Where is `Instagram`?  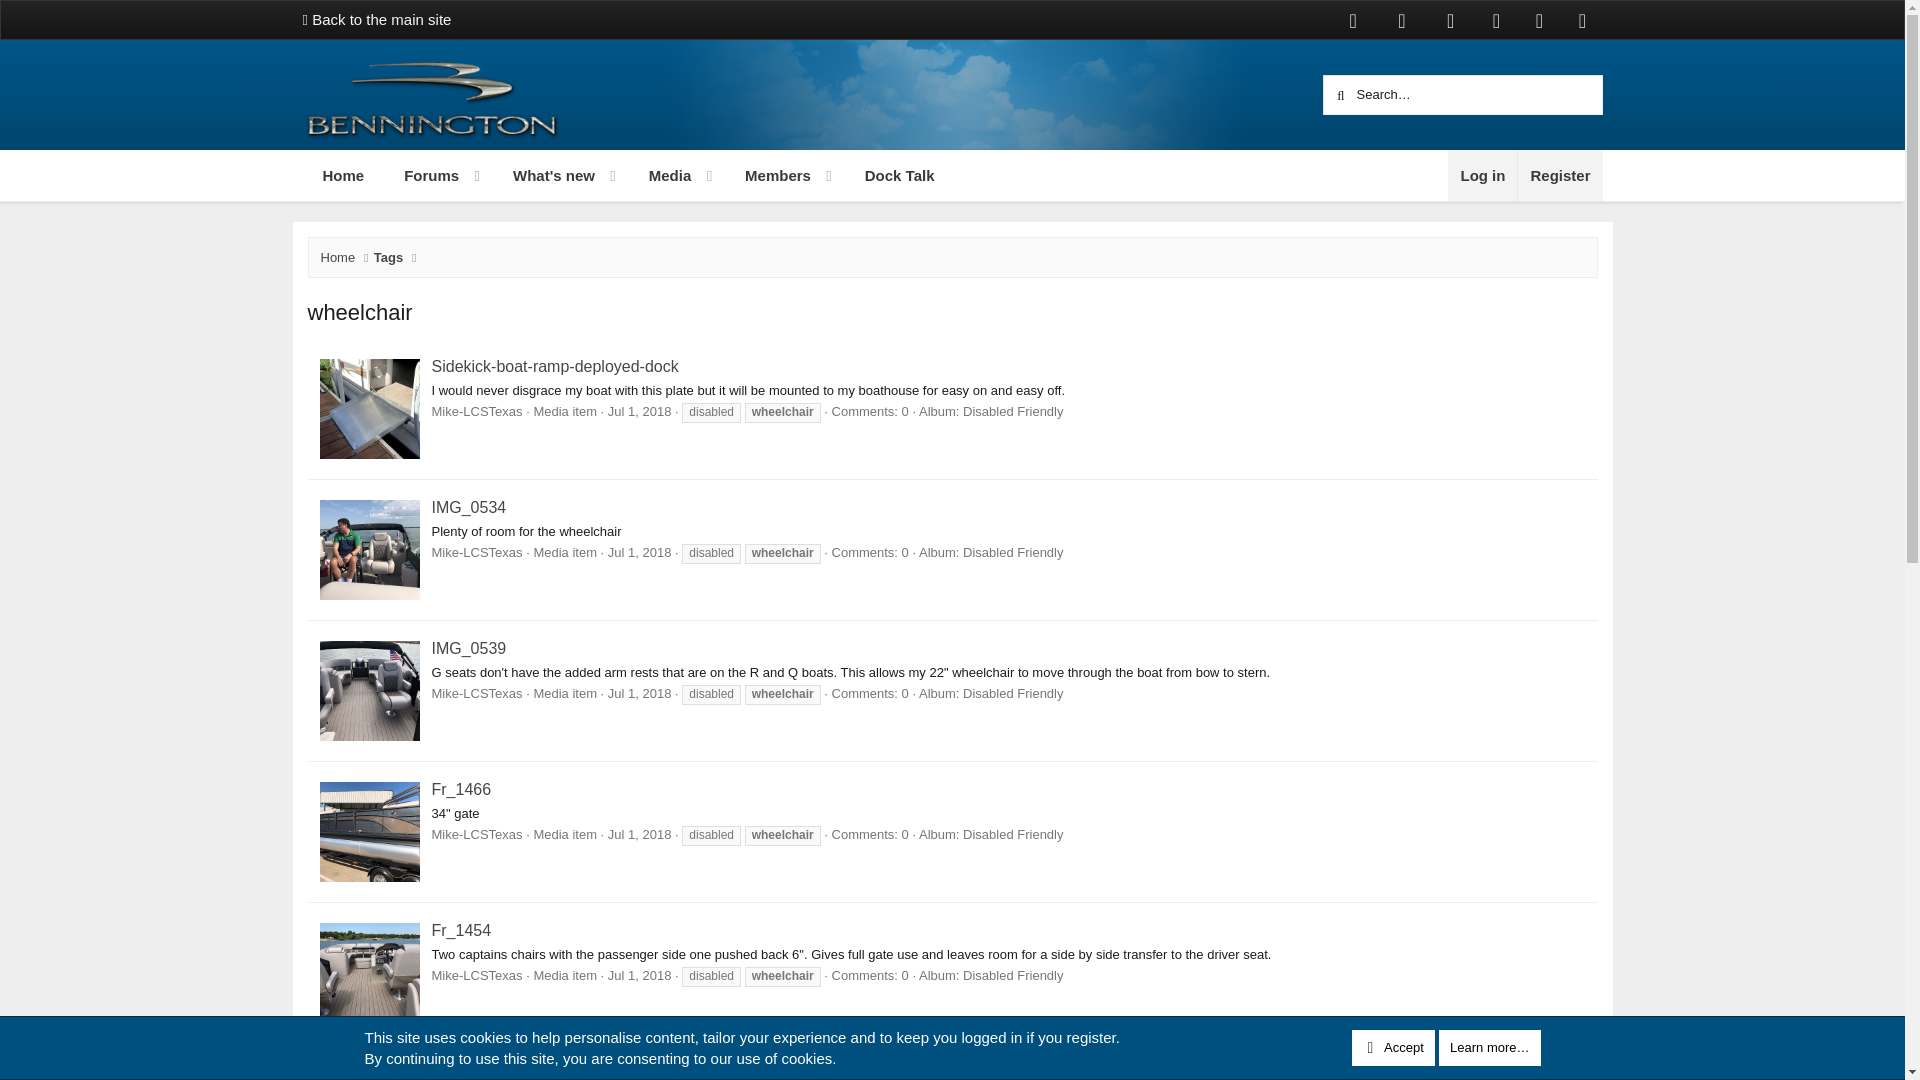 Instagram is located at coordinates (1496, 20).